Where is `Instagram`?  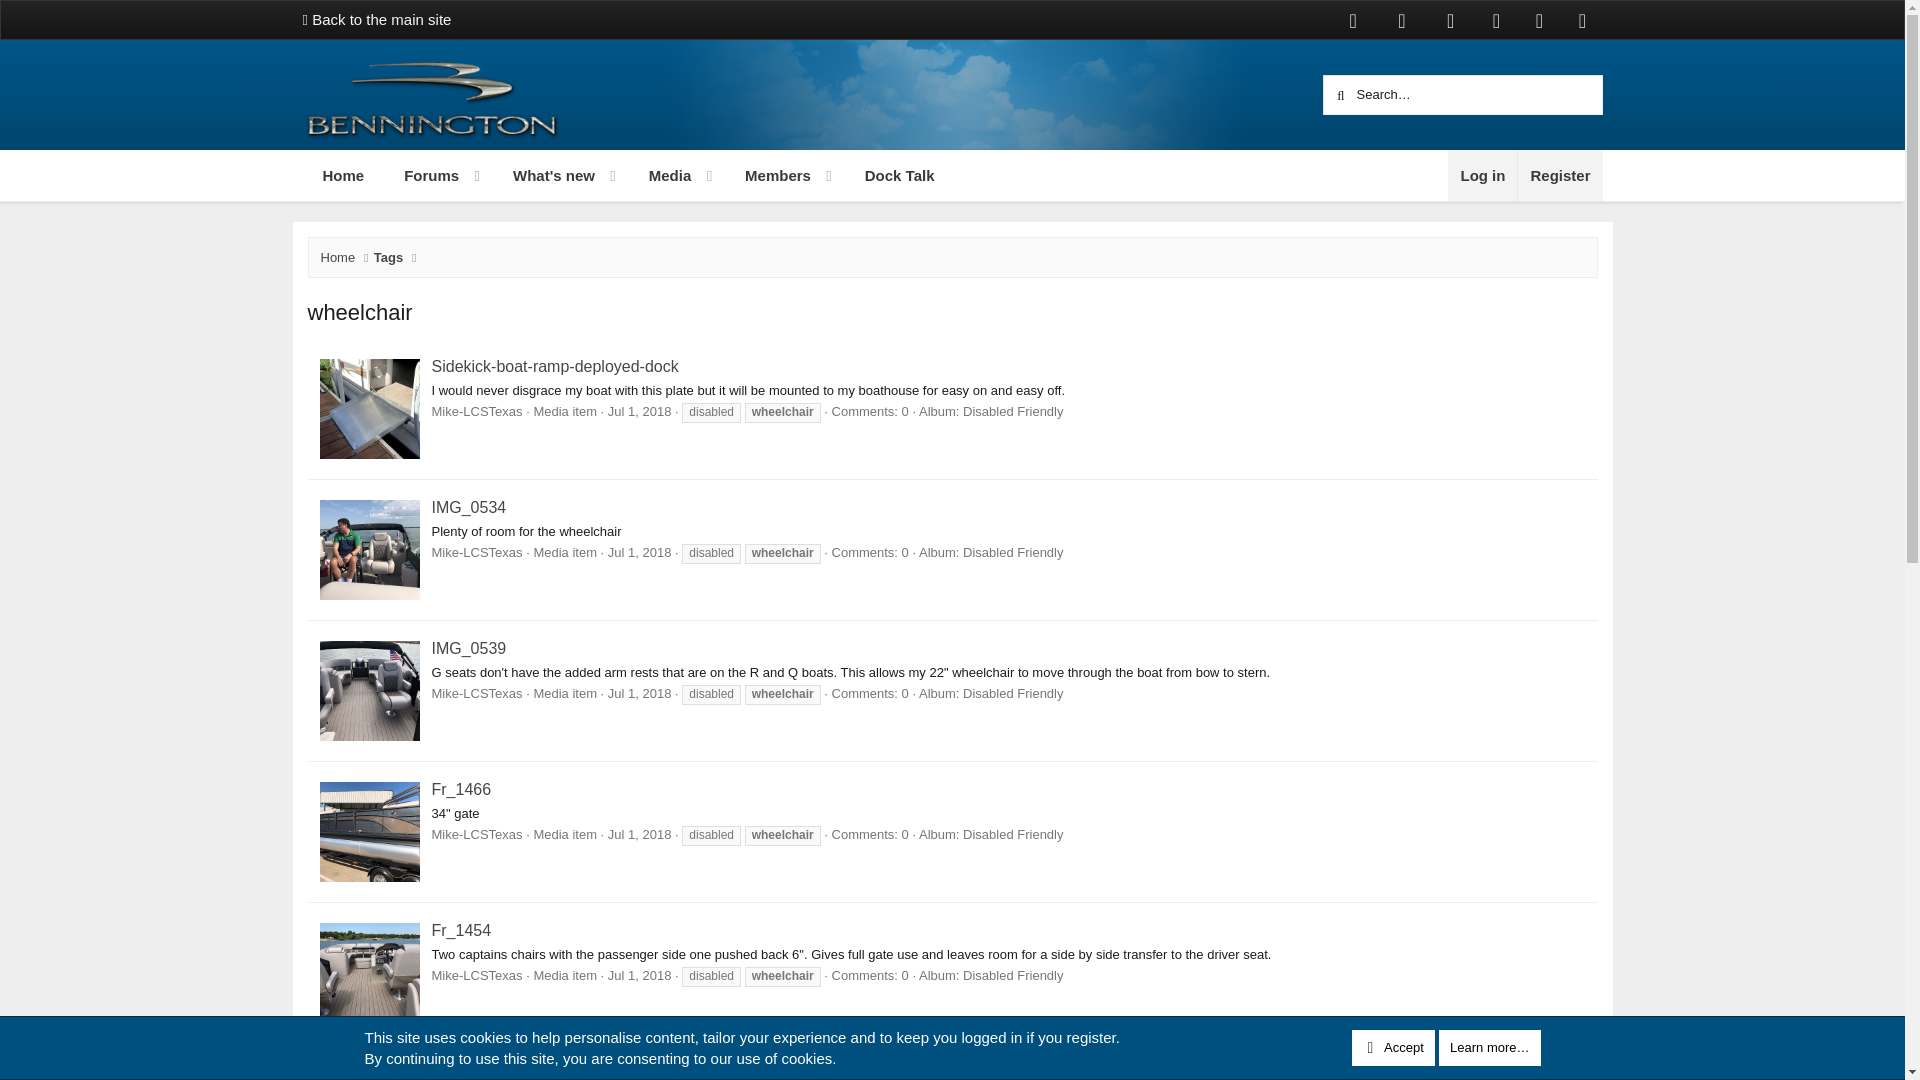 Instagram is located at coordinates (1496, 20).